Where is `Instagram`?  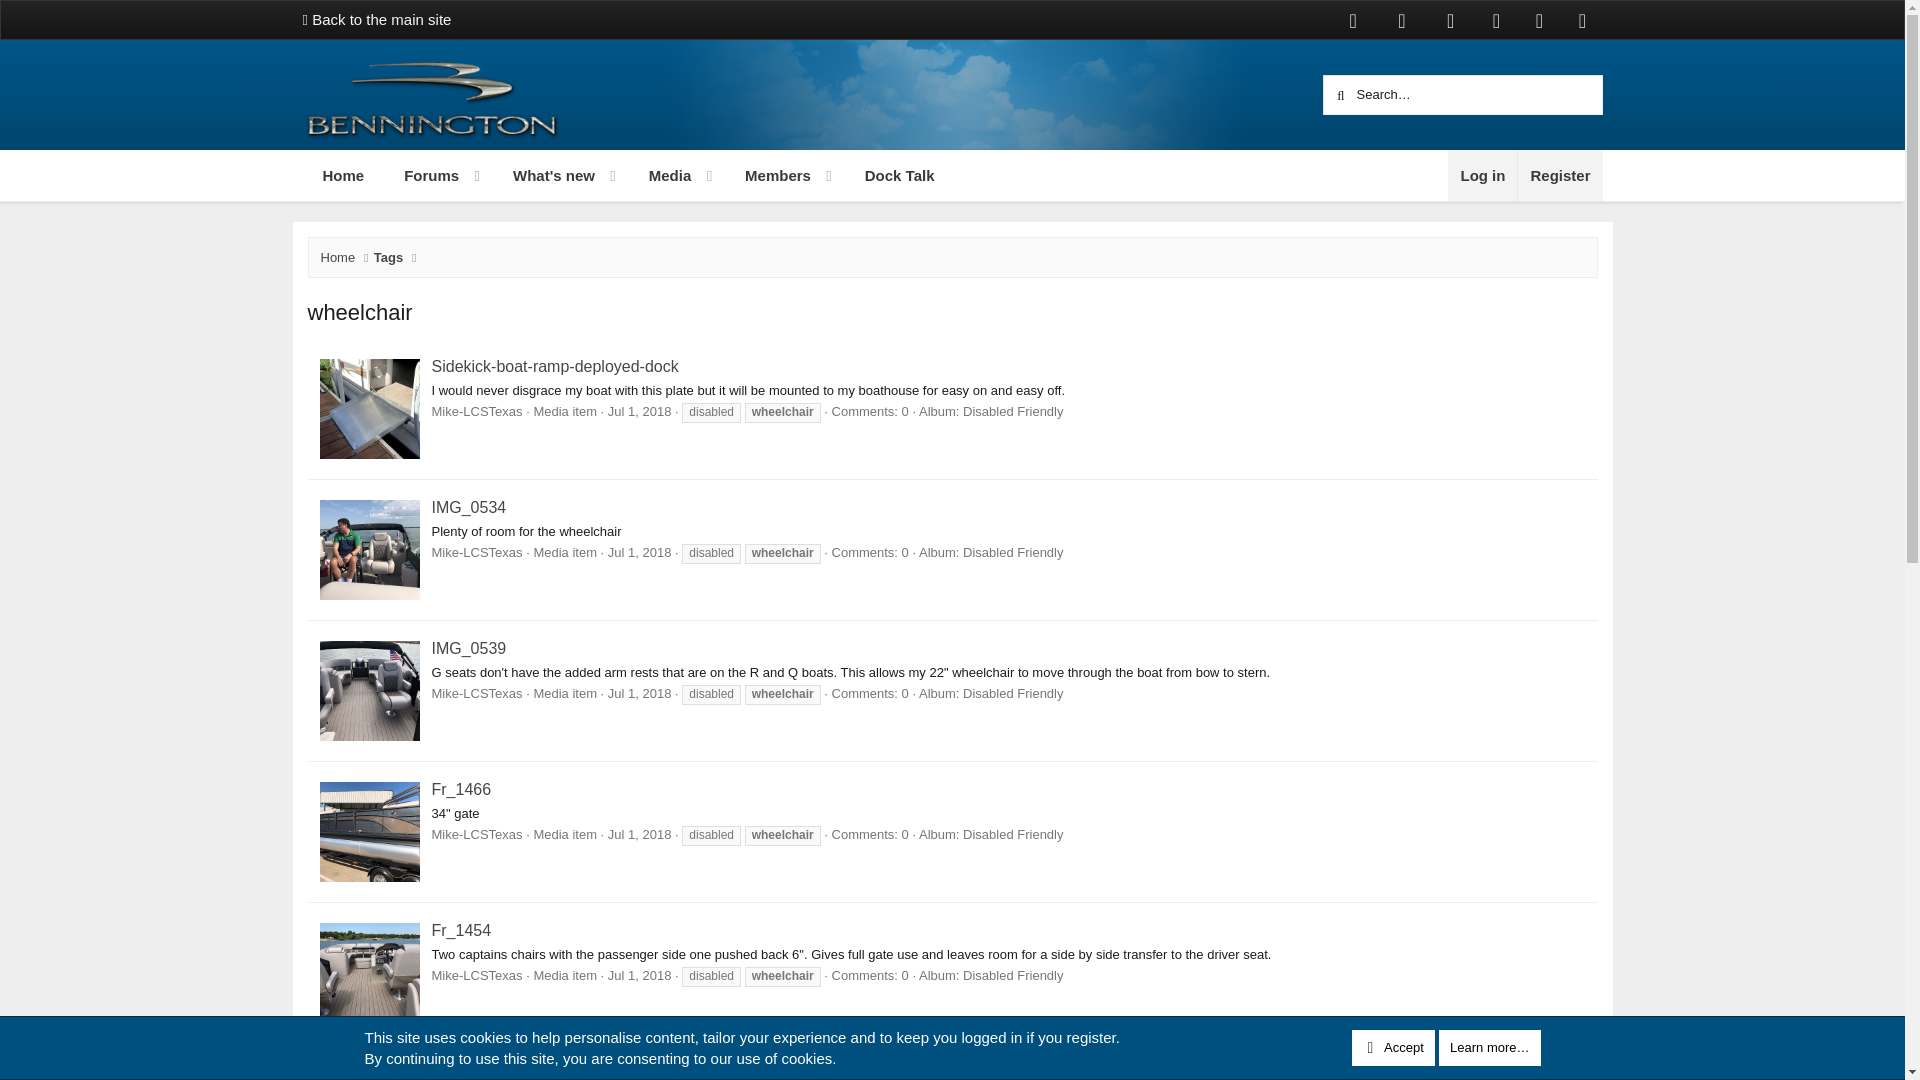 Instagram is located at coordinates (1496, 20).